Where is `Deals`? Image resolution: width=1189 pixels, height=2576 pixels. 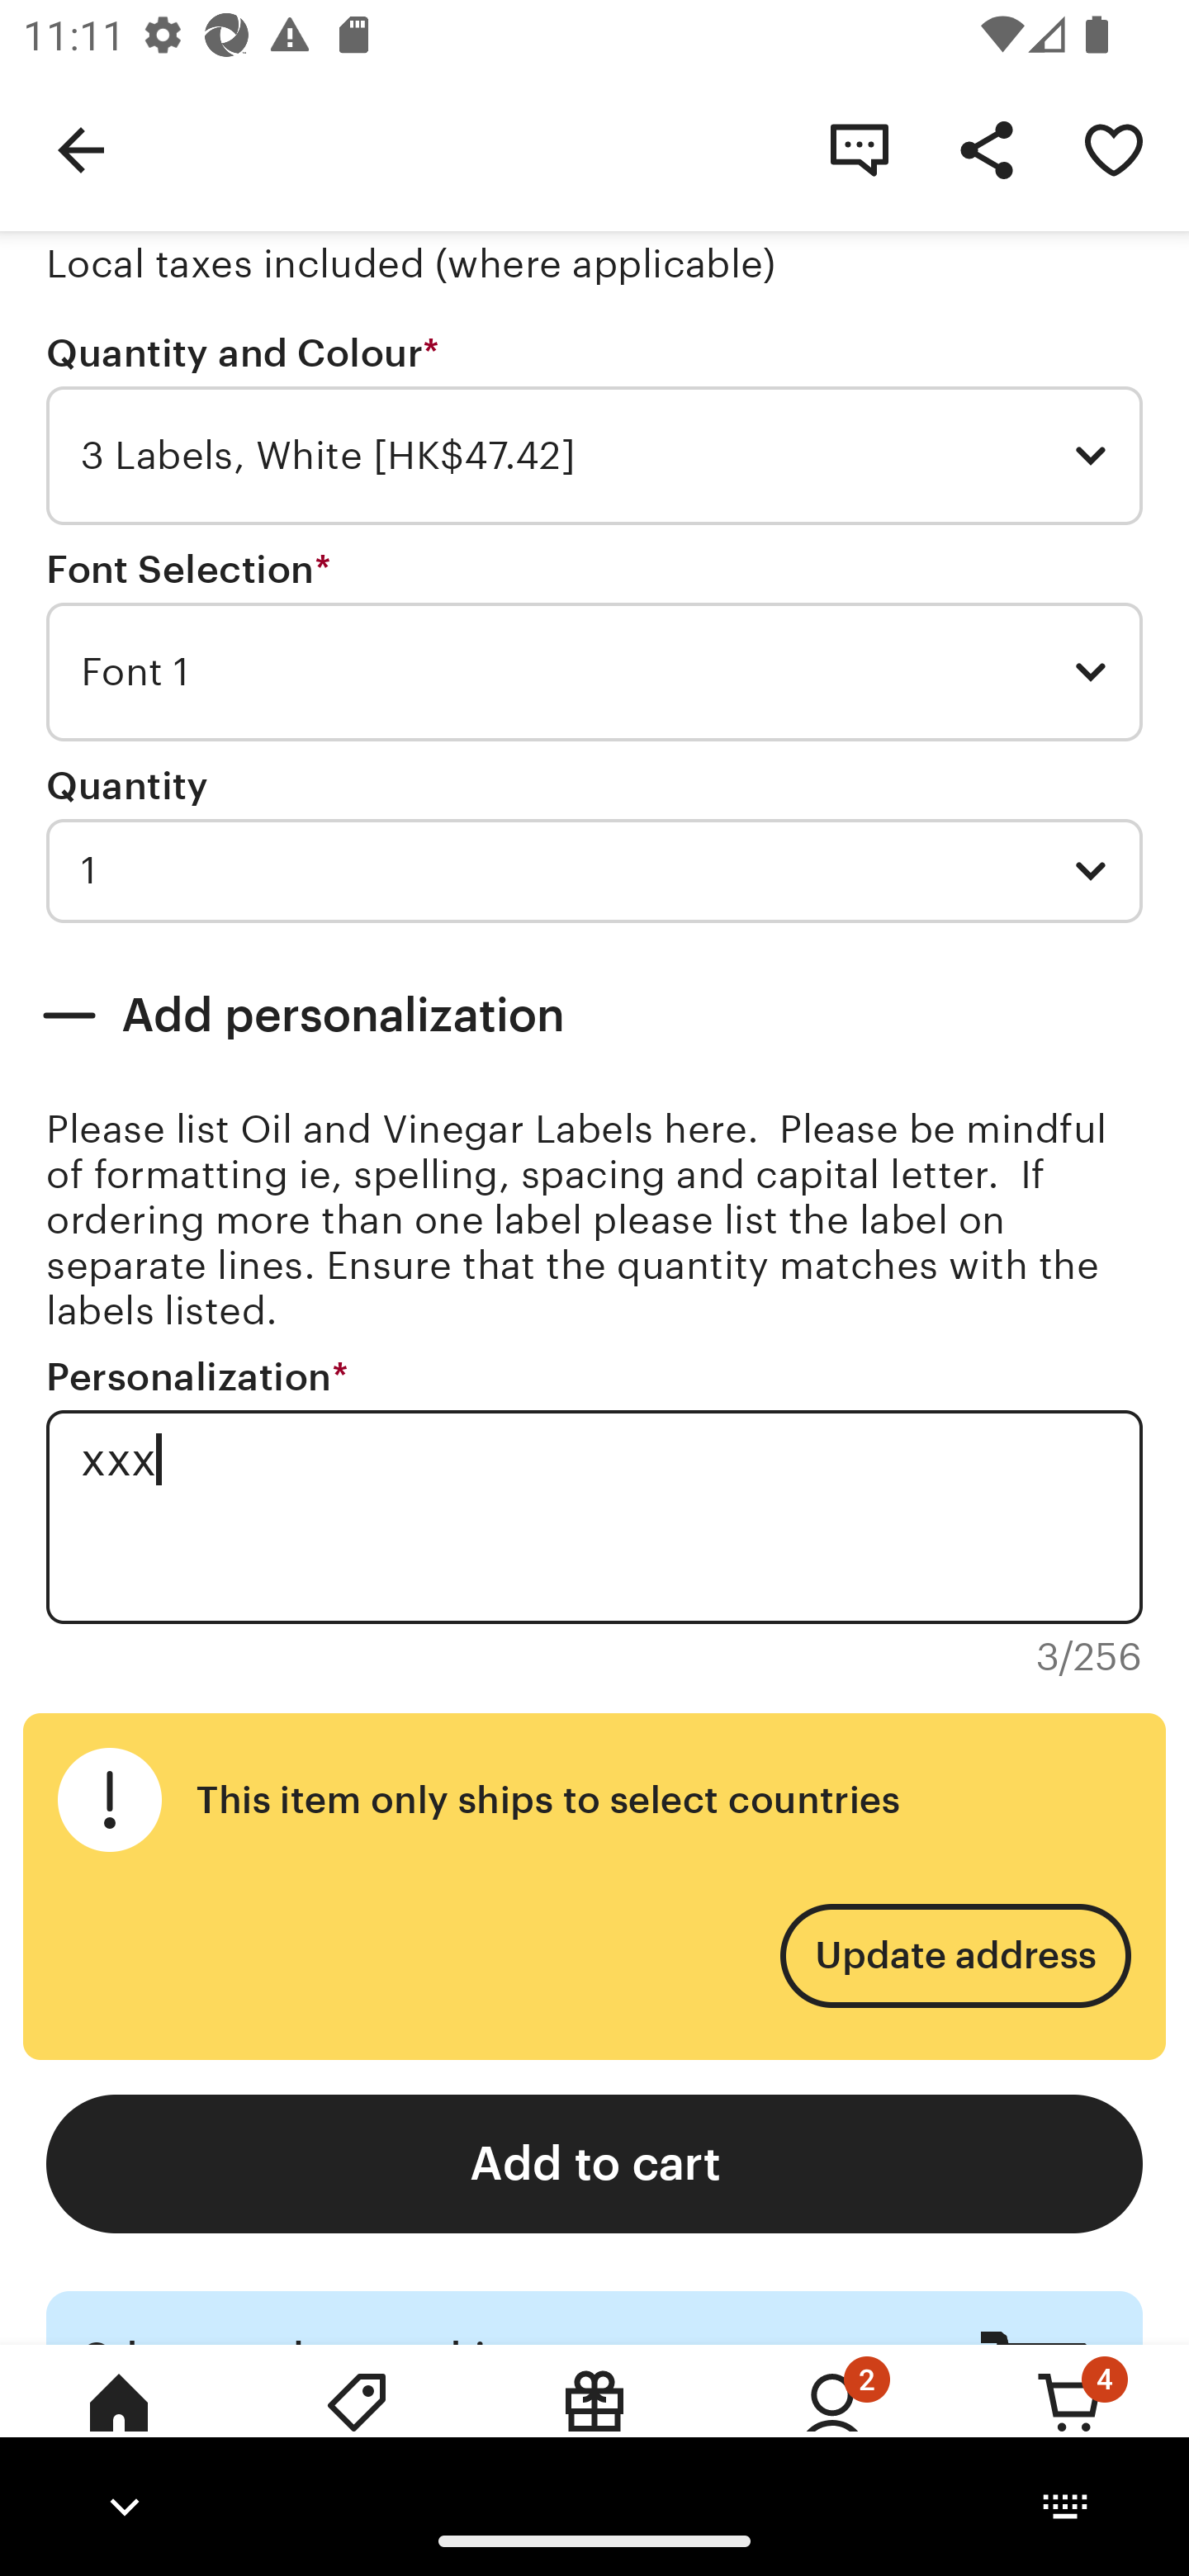
Deals is located at coordinates (357, 2425).